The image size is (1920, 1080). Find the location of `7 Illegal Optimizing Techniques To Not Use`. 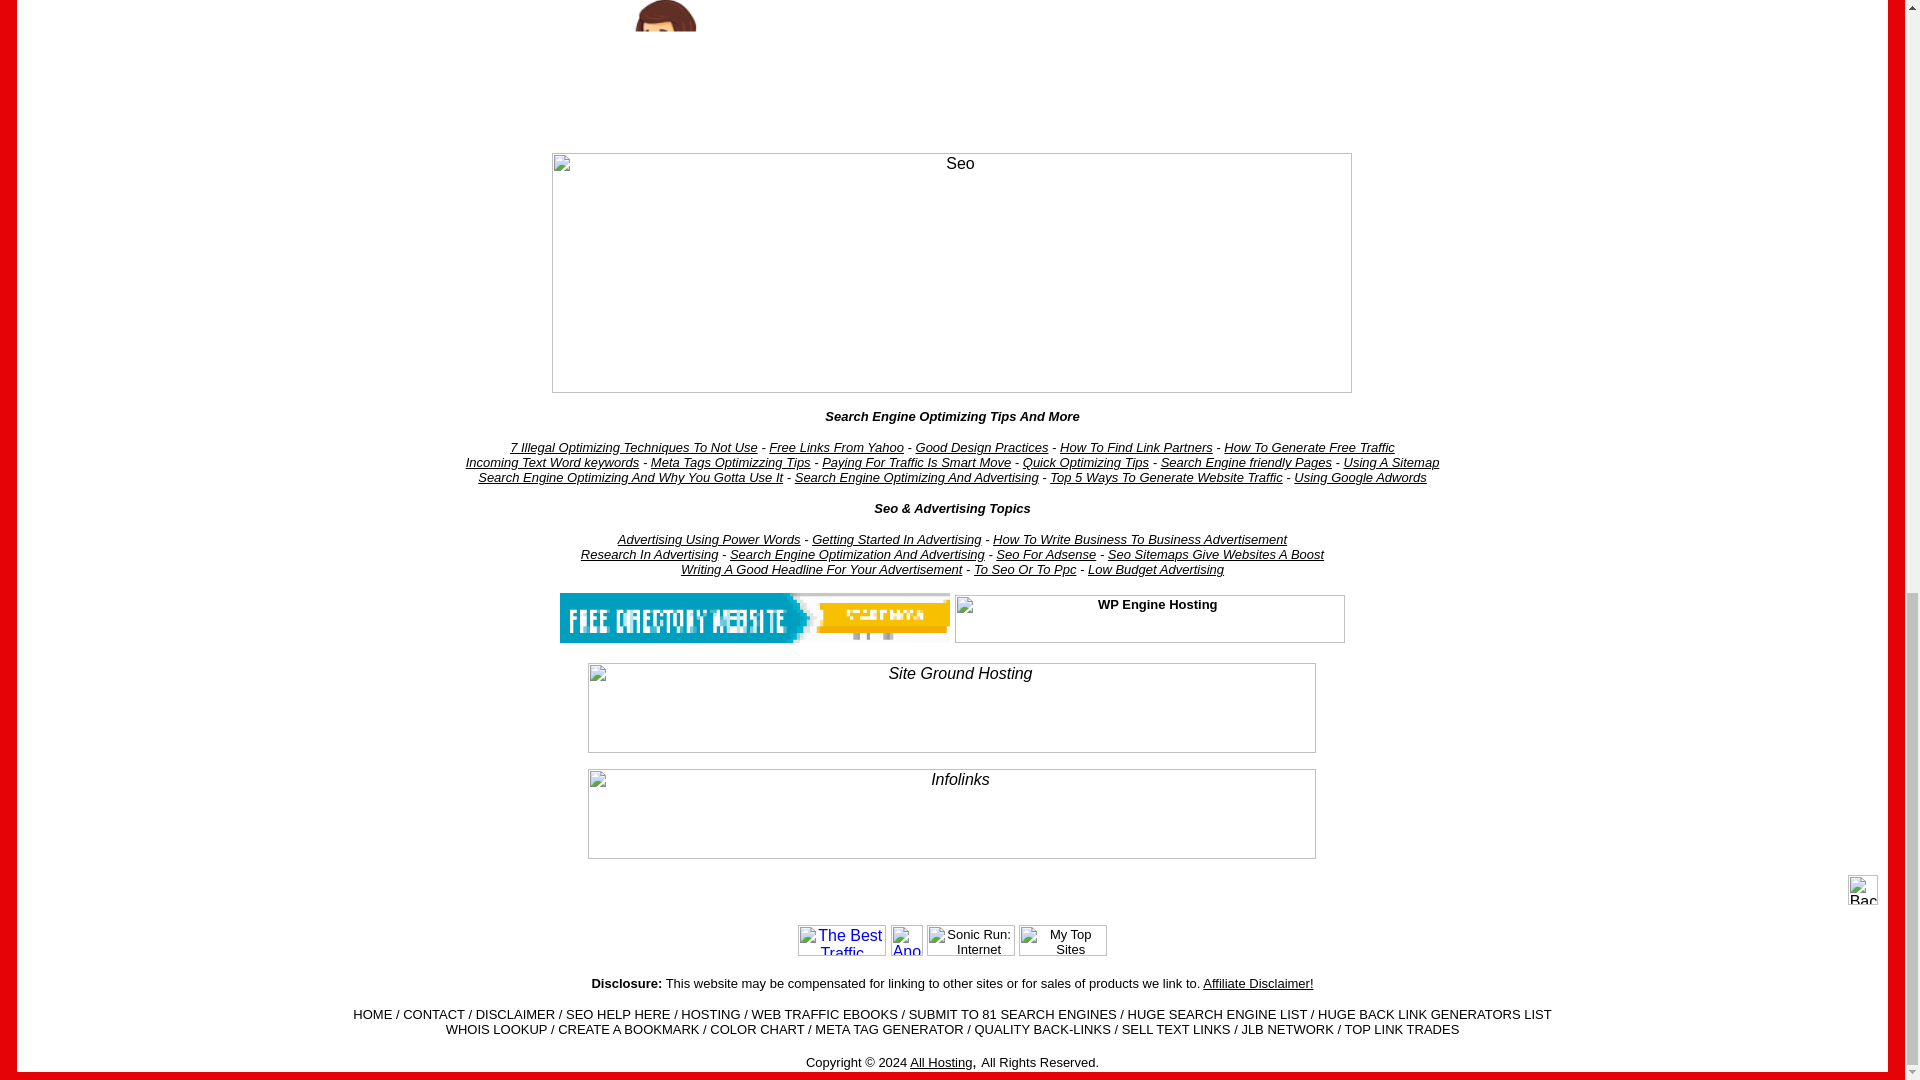

7 Illegal Optimizing Techniques To Not Use is located at coordinates (634, 446).